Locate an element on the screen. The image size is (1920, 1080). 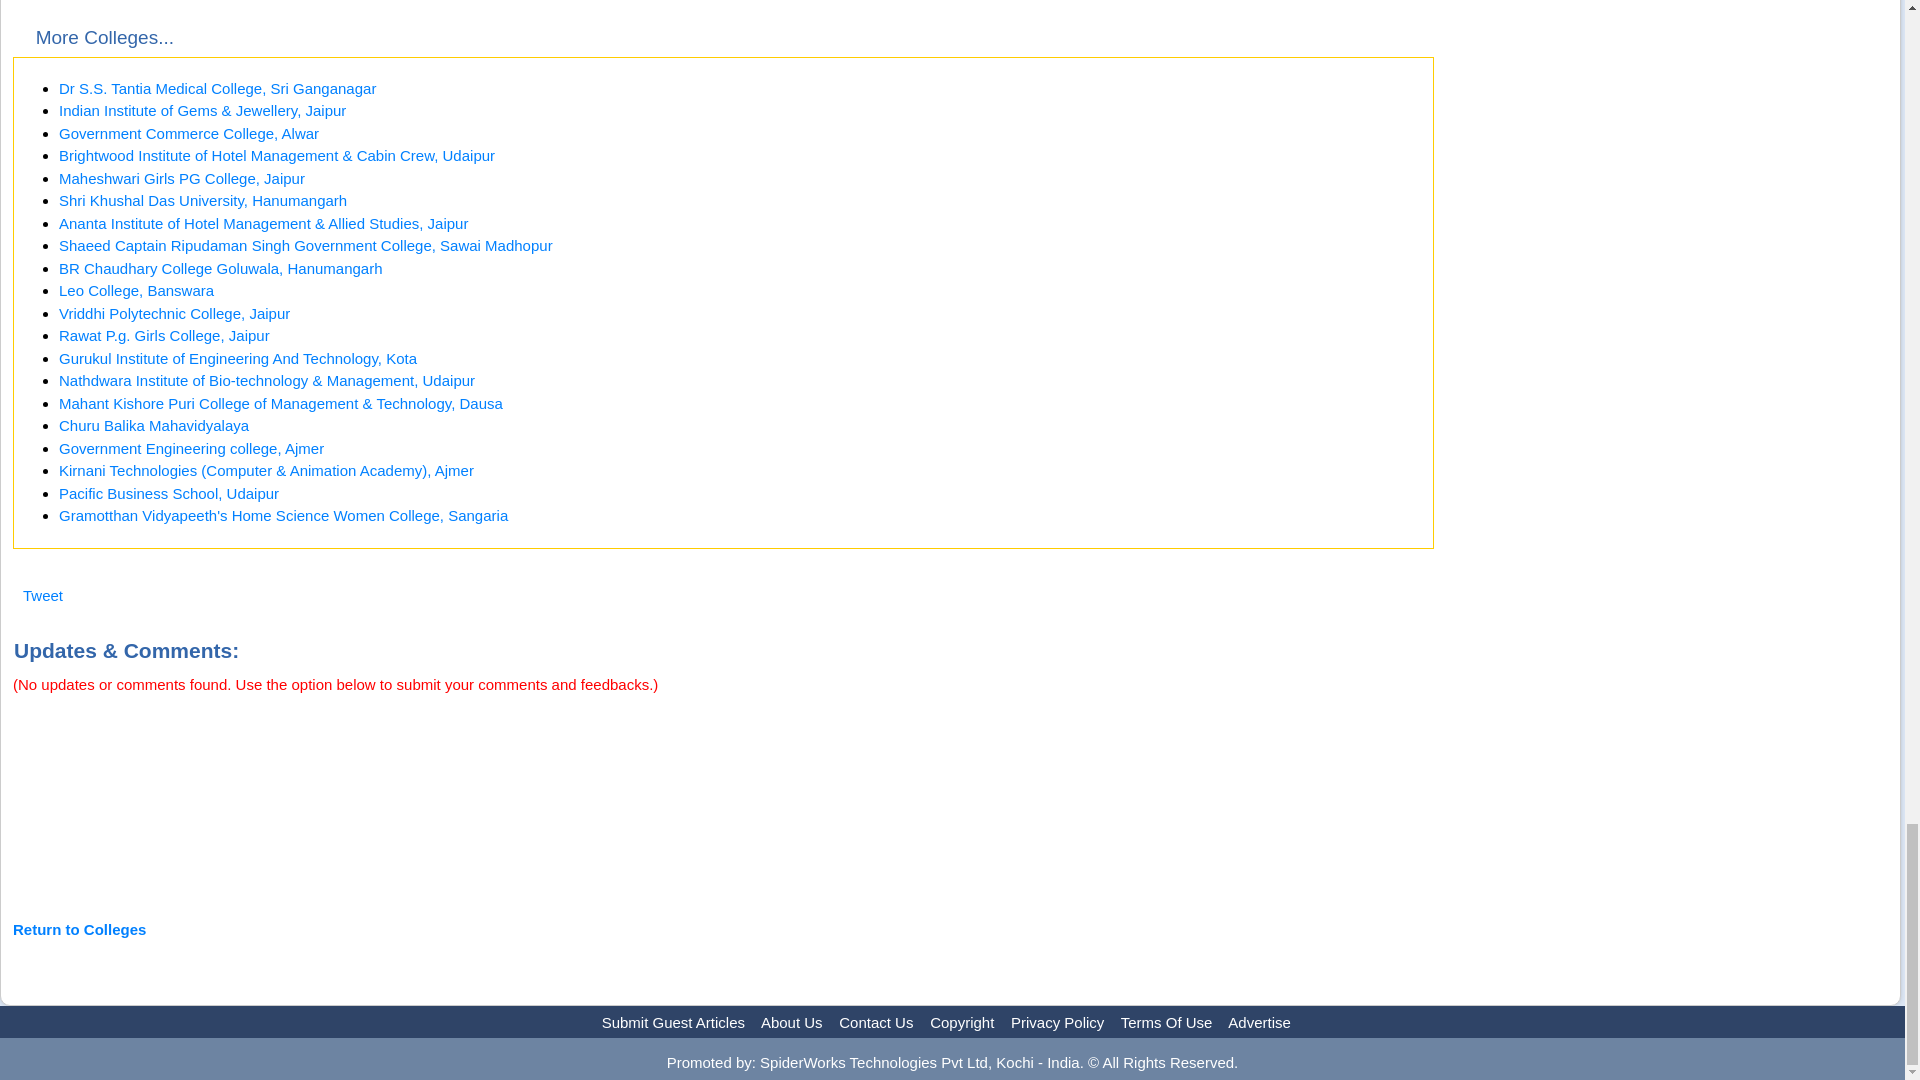
Gurukul Institute of Engineering And Technology is located at coordinates (238, 358).